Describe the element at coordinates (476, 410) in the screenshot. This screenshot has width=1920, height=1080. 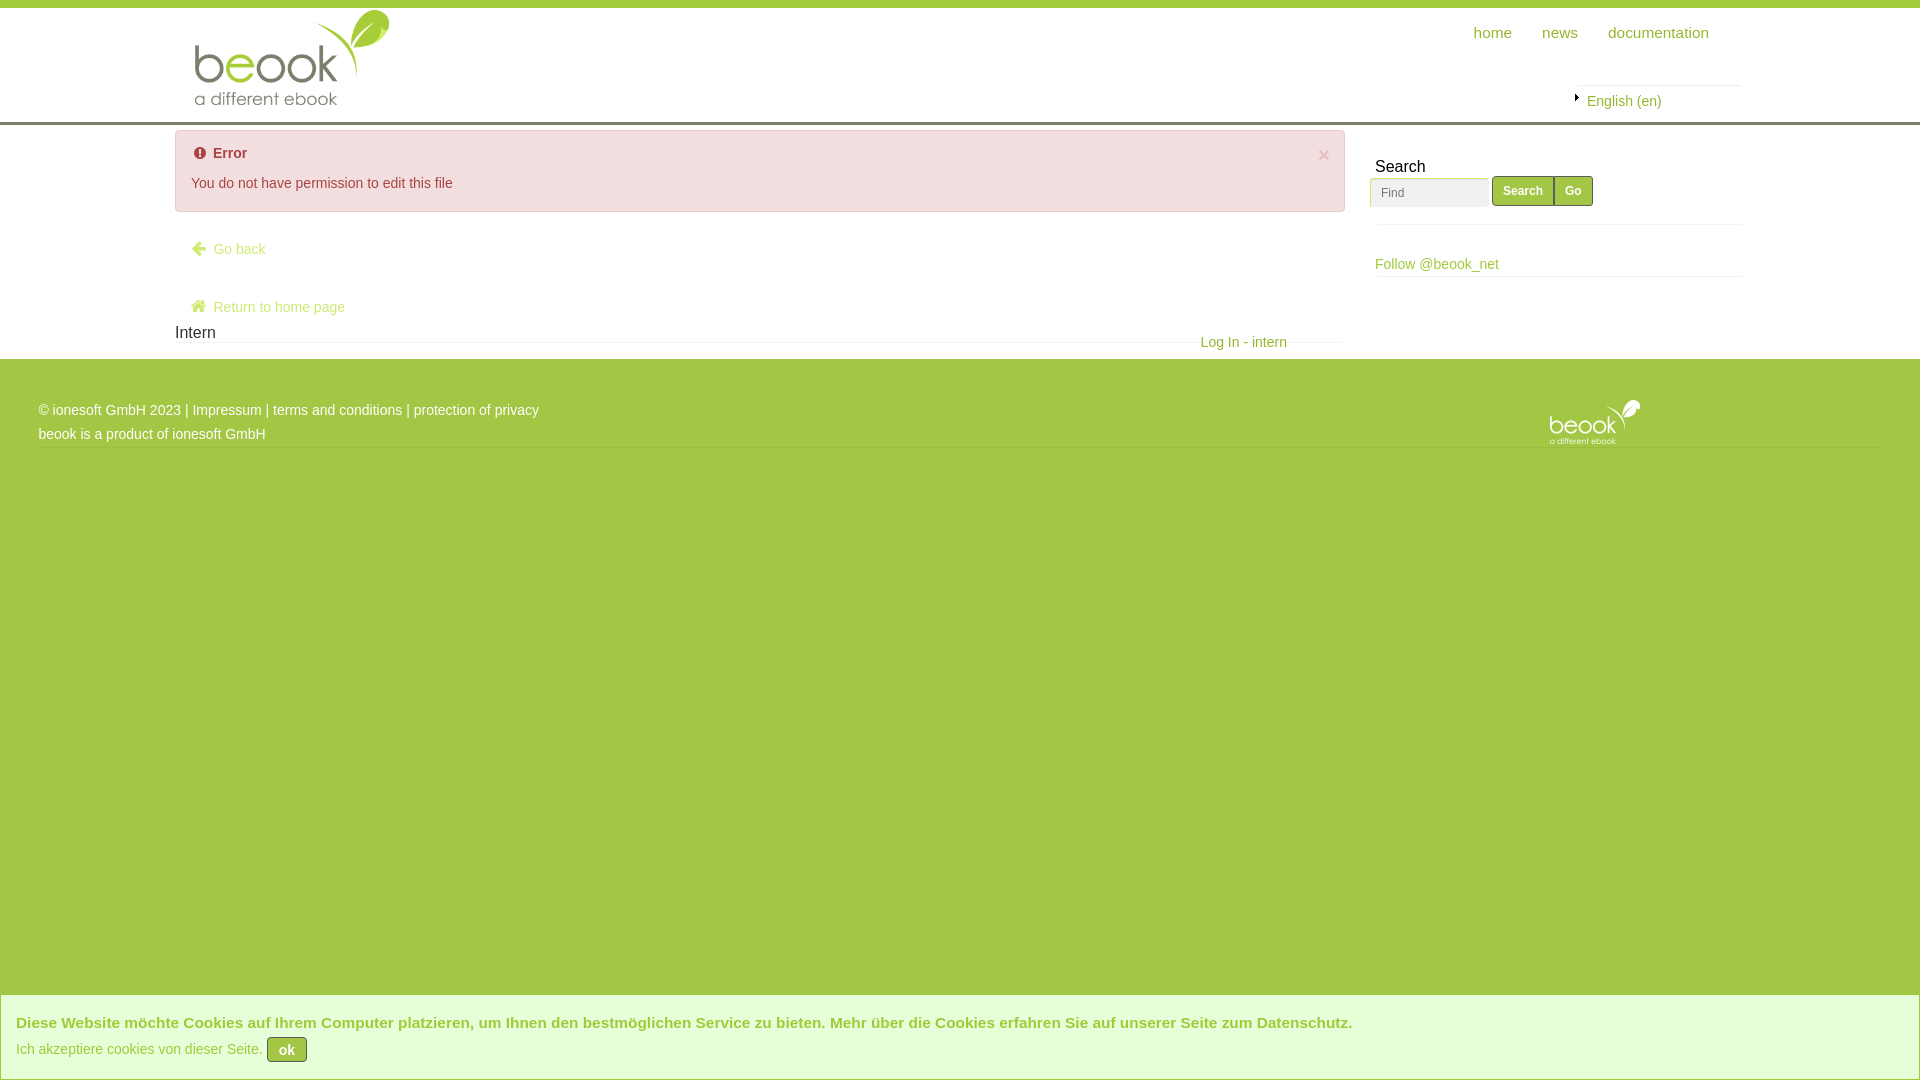
I see `protection of privacy` at that location.